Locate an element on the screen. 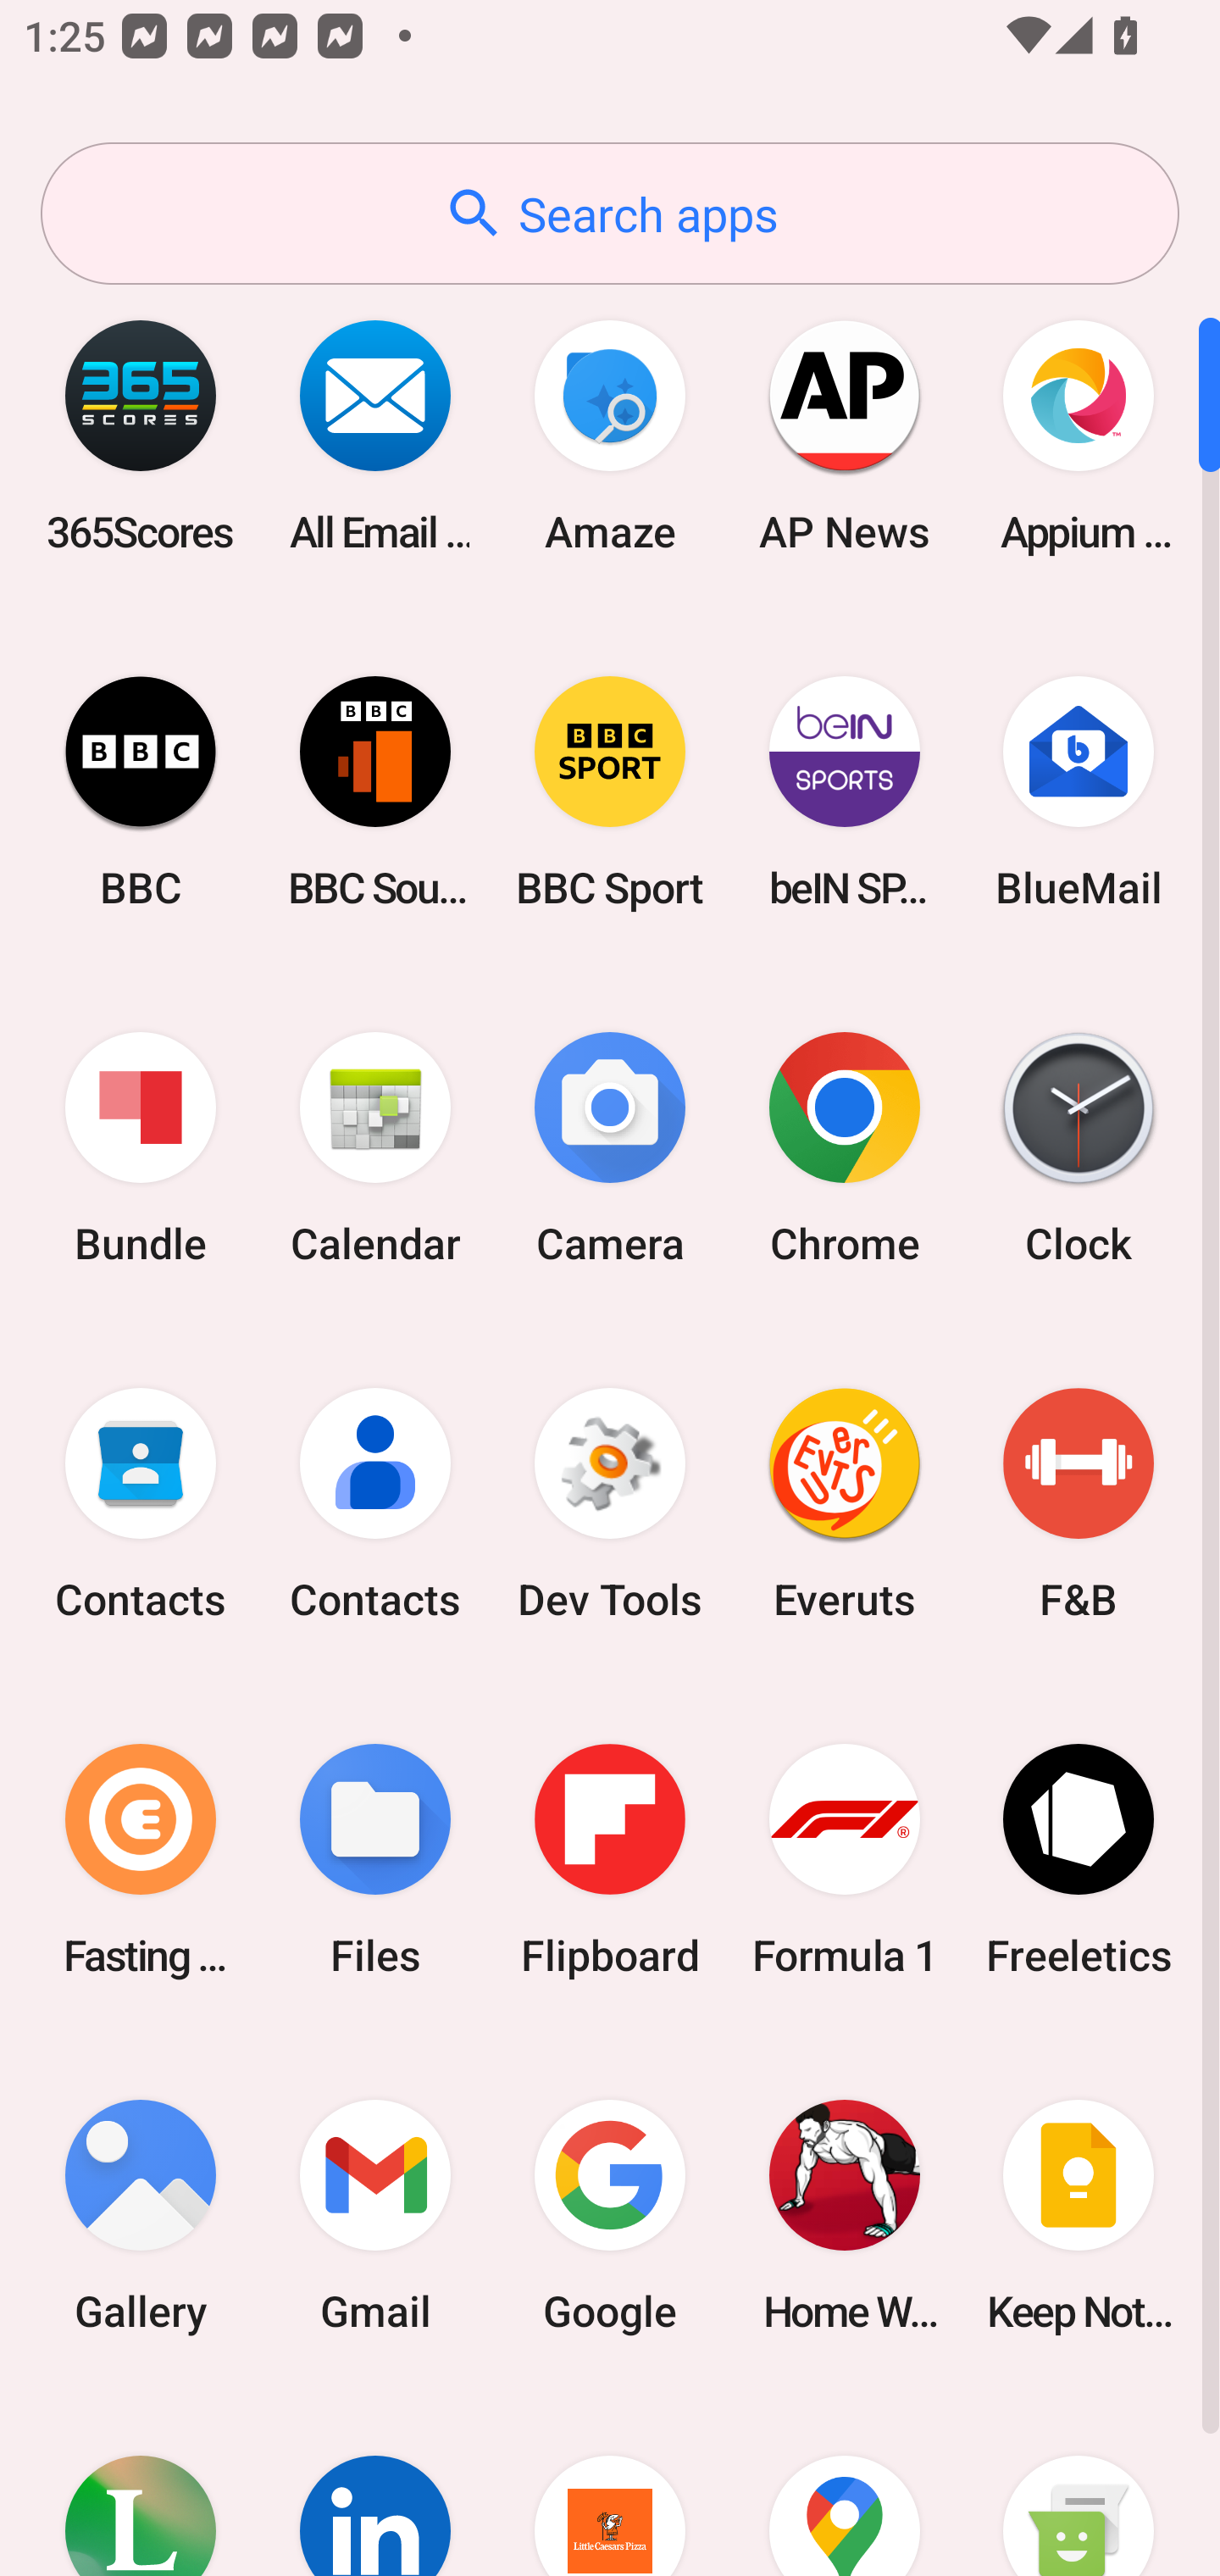 The width and height of the screenshot is (1220, 2576). Gallery is located at coordinates (141, 2215).